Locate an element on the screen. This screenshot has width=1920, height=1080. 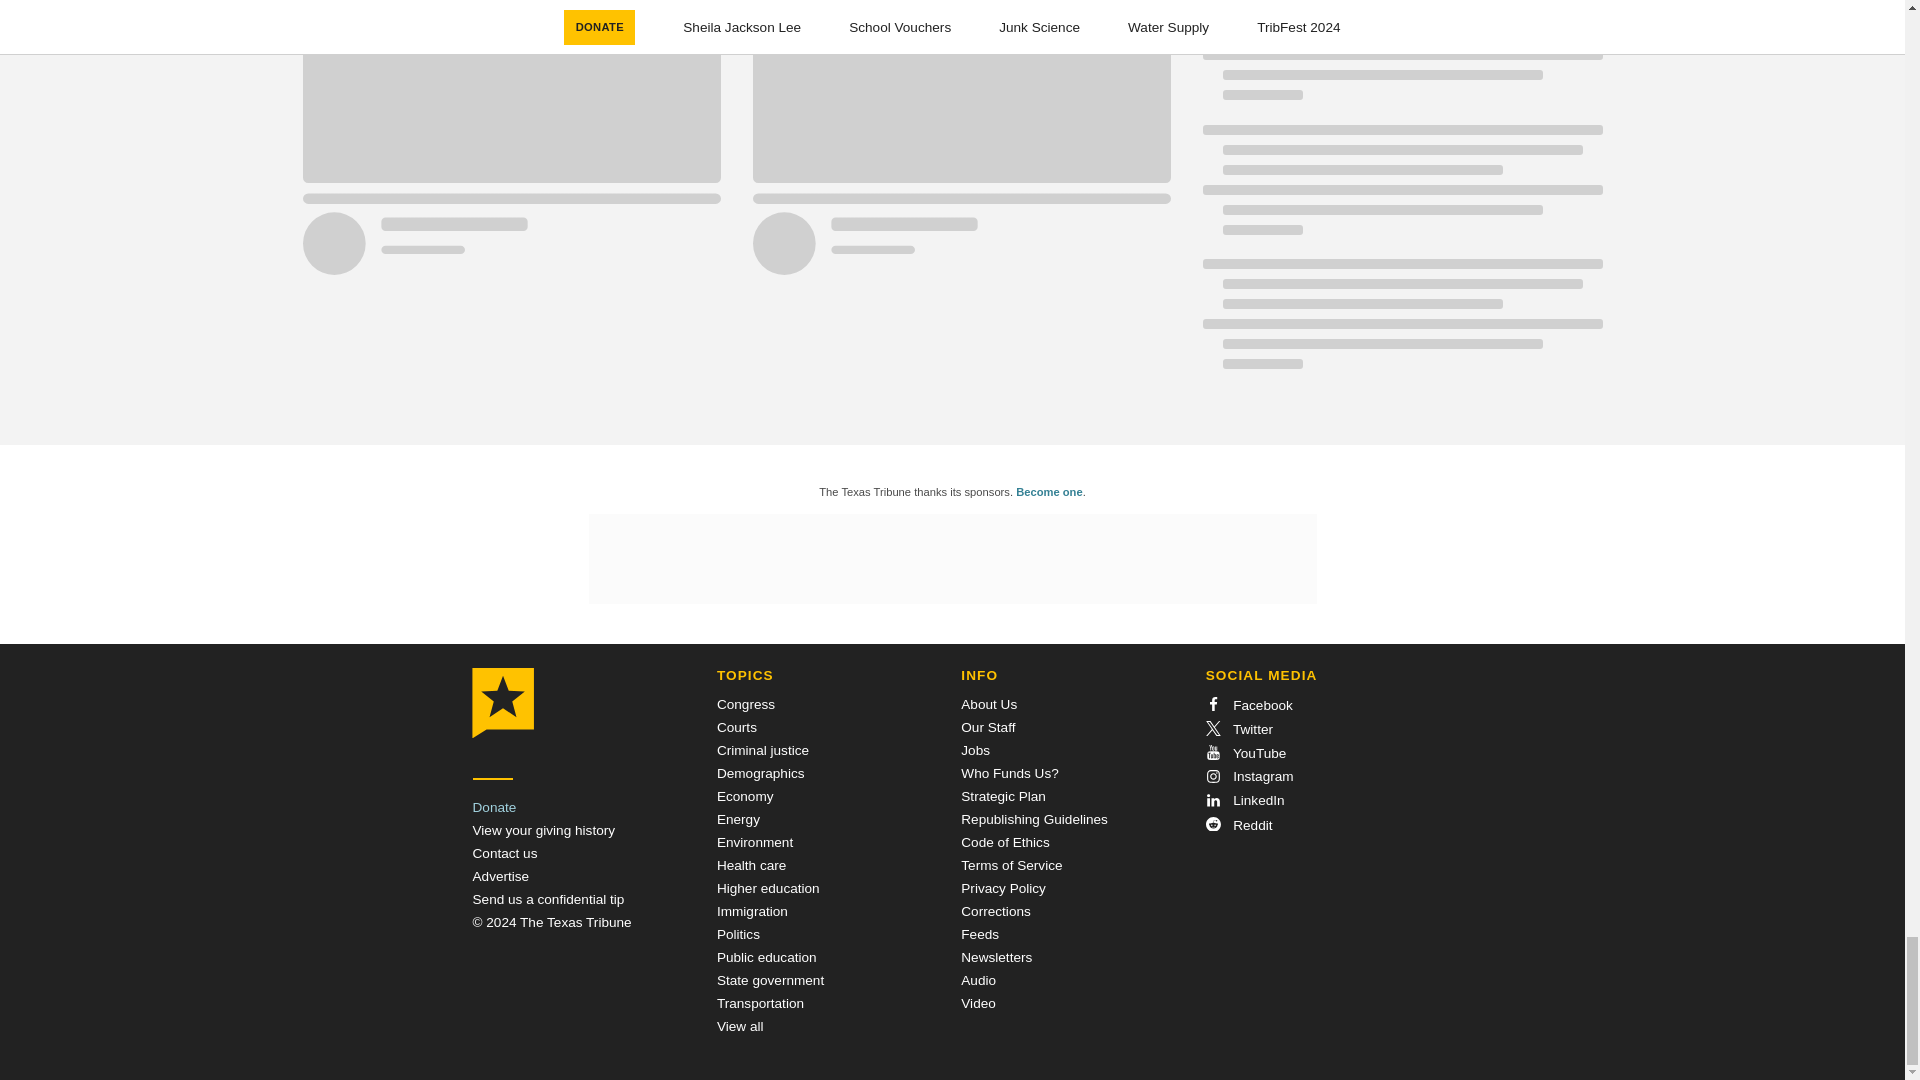
About Us is located at coordinates (989, 704).